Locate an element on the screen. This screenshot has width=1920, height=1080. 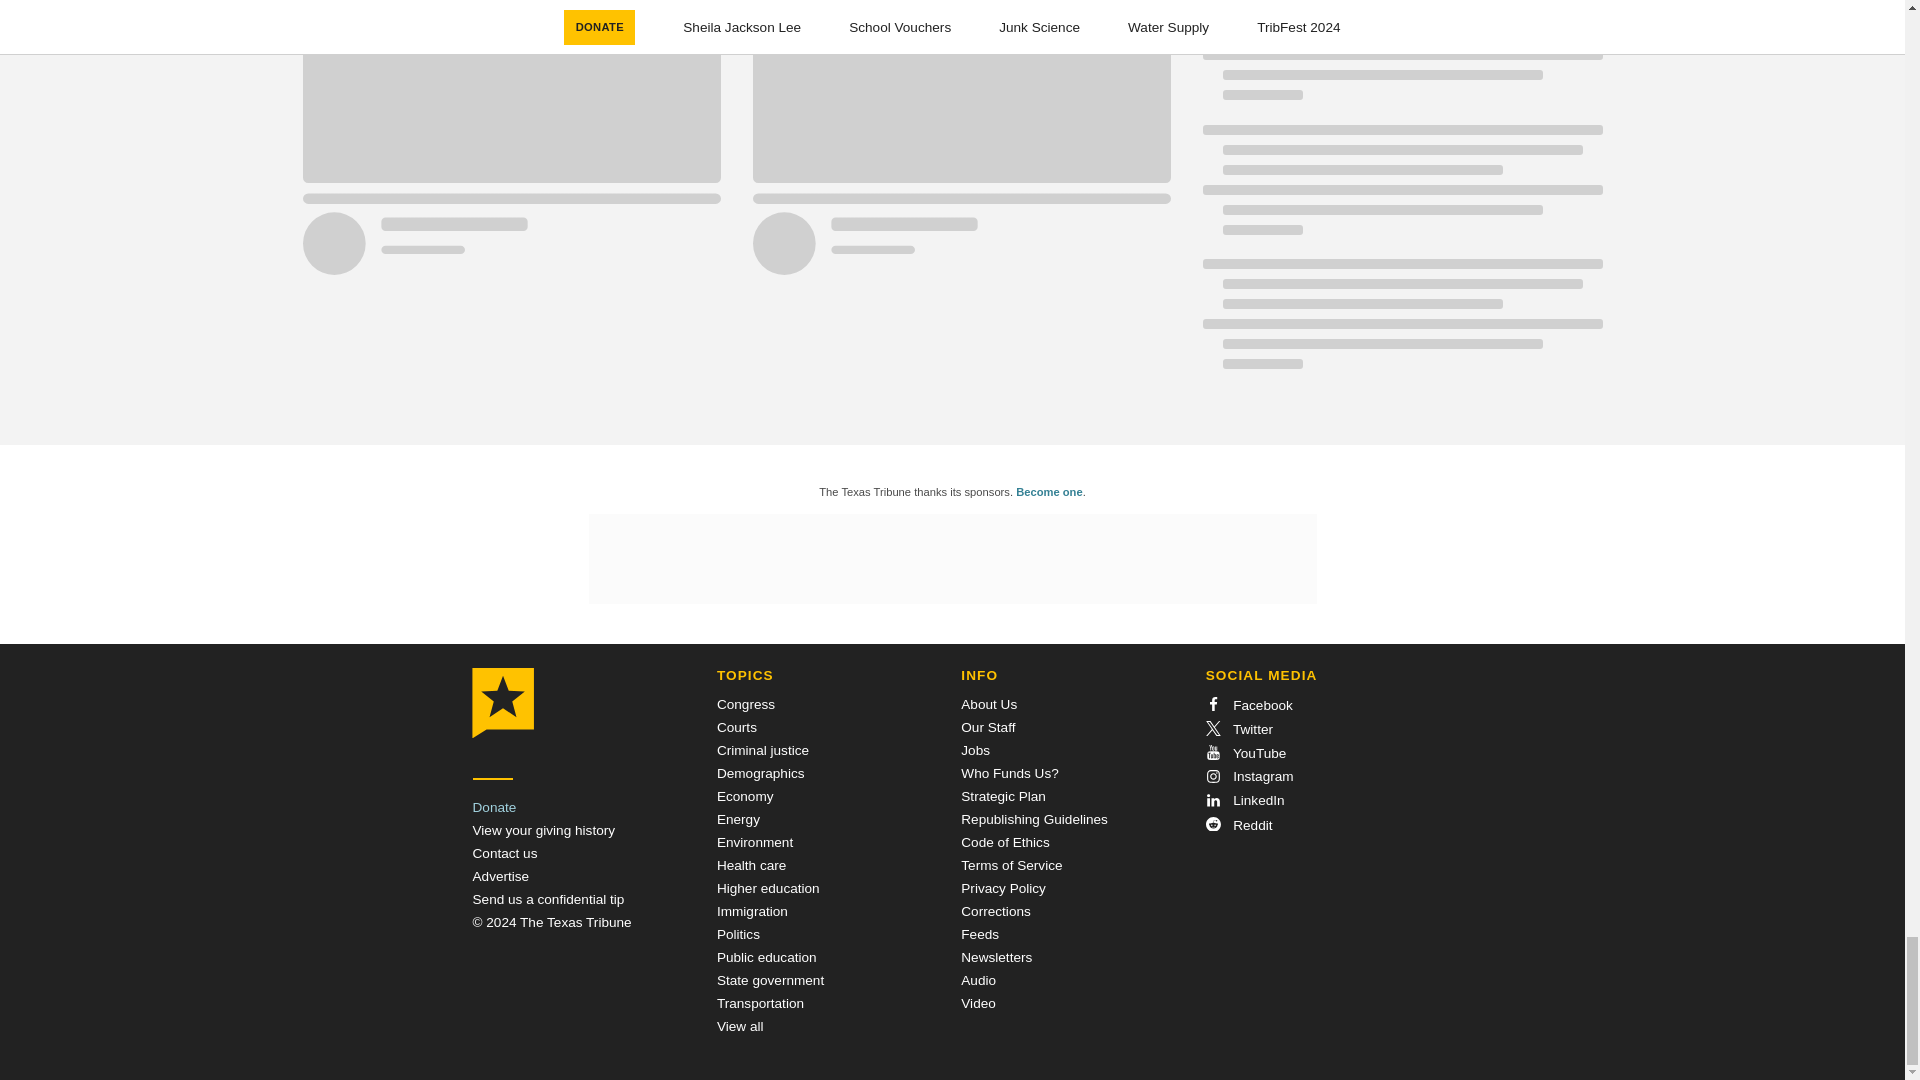
About Us is located at coordinates (989, 704).